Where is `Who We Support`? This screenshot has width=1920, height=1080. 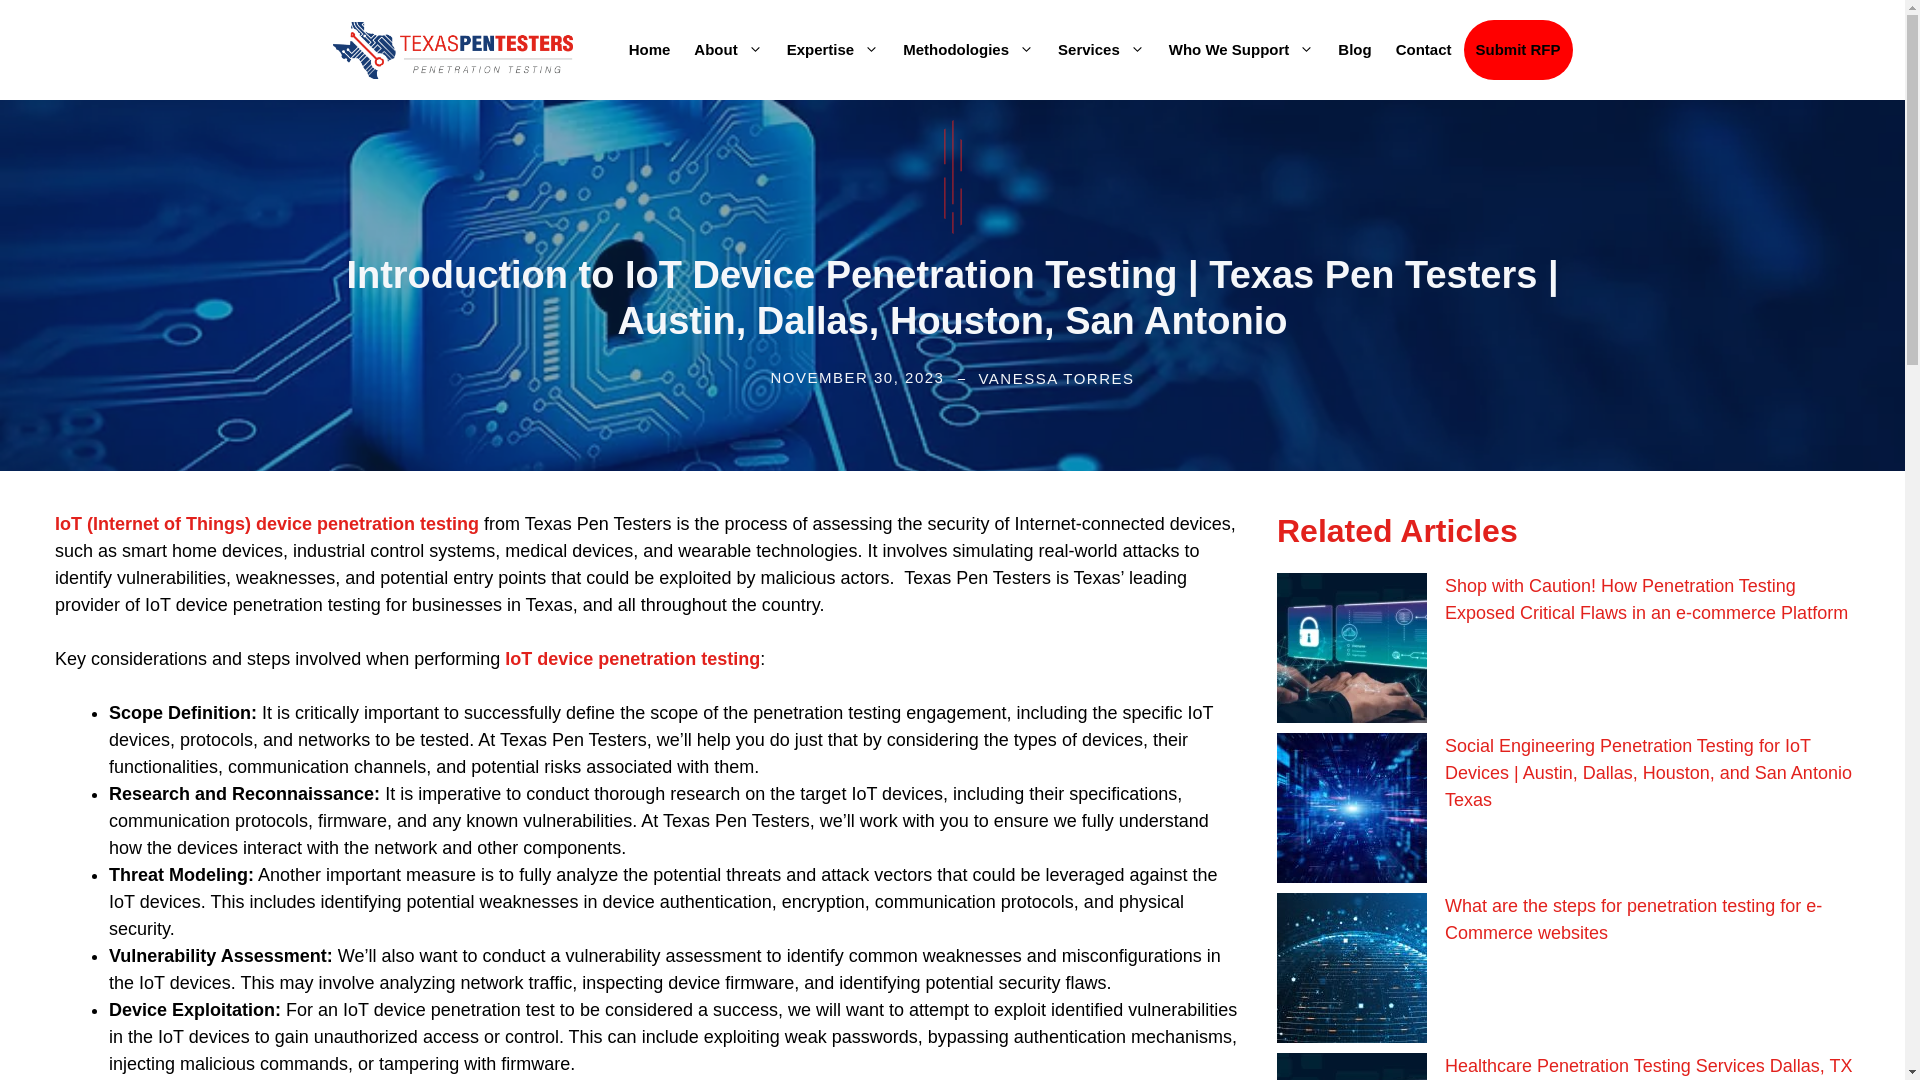
Who We Support is located at coordinates (1242, 50).